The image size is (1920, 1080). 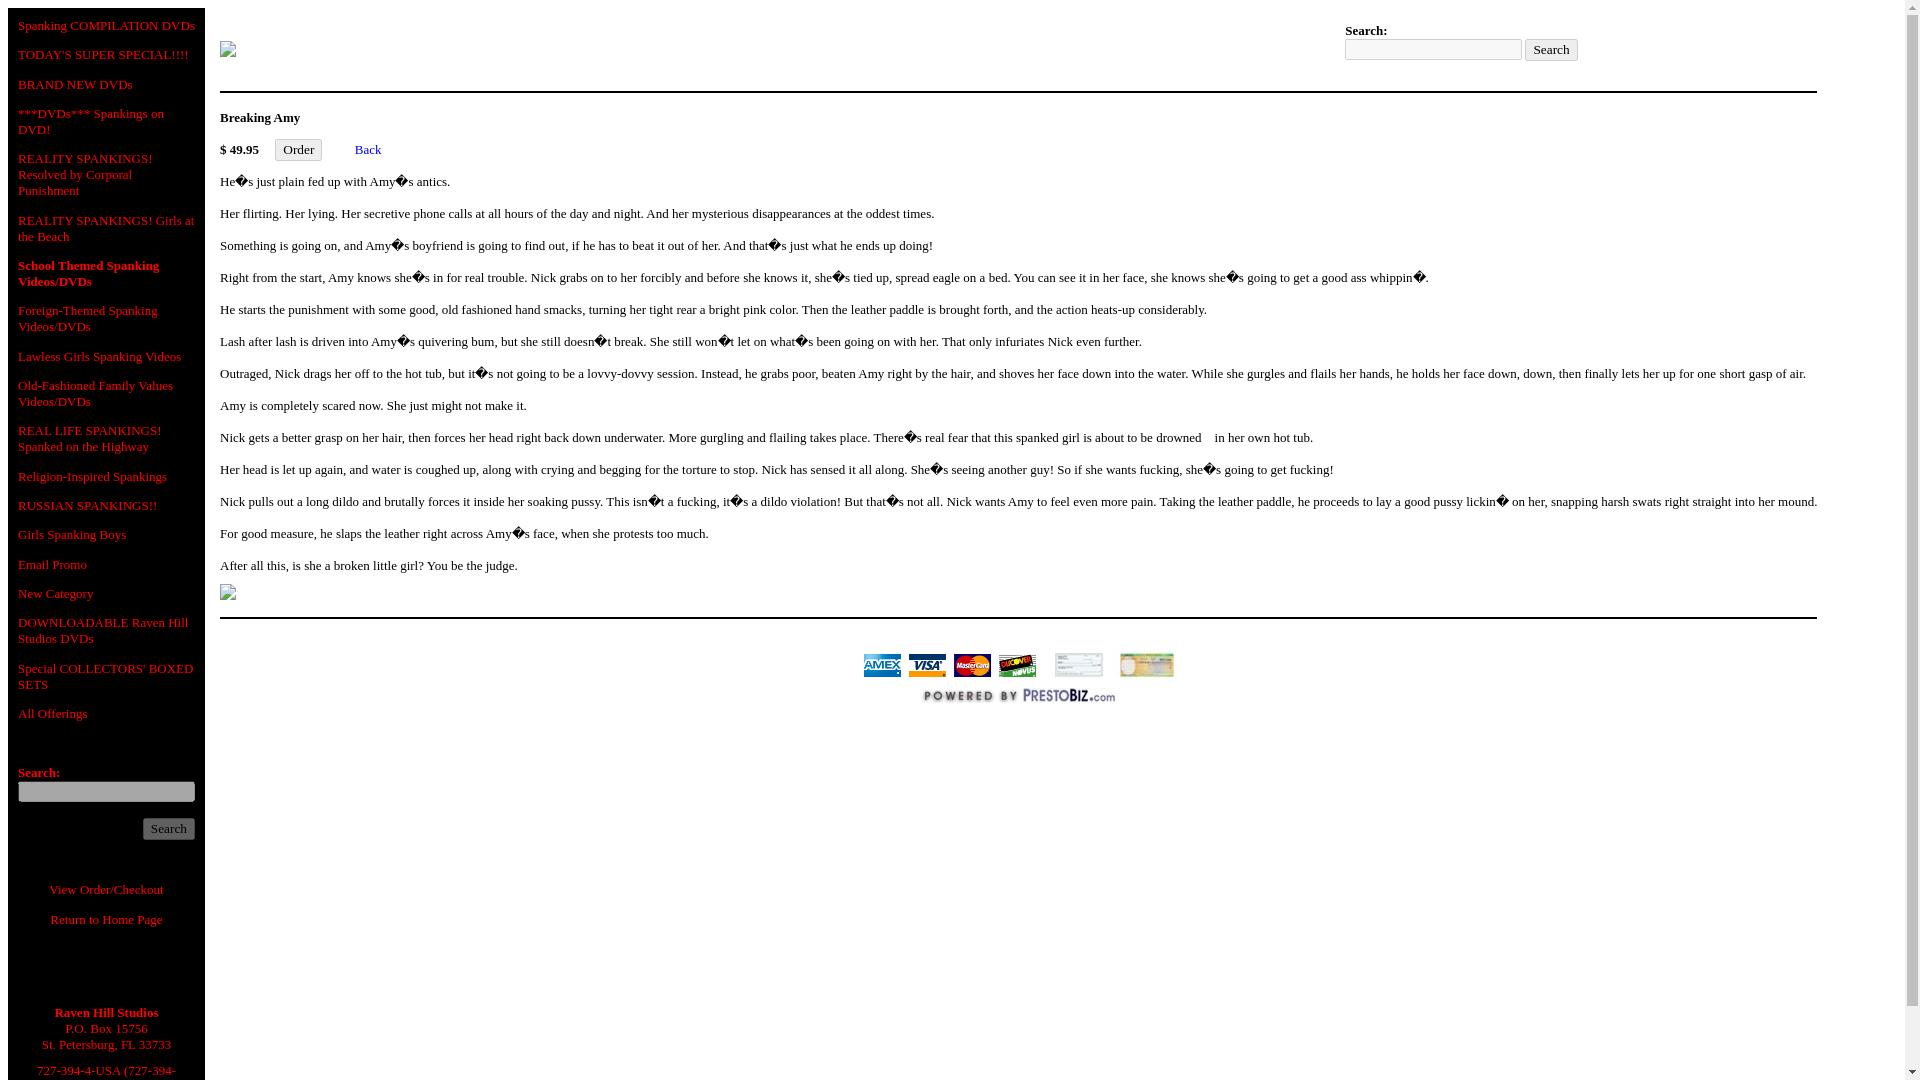 I want to click on REAL LIFE SPANKINGS! Spanked on the Highway, so click(x=89, y=438).